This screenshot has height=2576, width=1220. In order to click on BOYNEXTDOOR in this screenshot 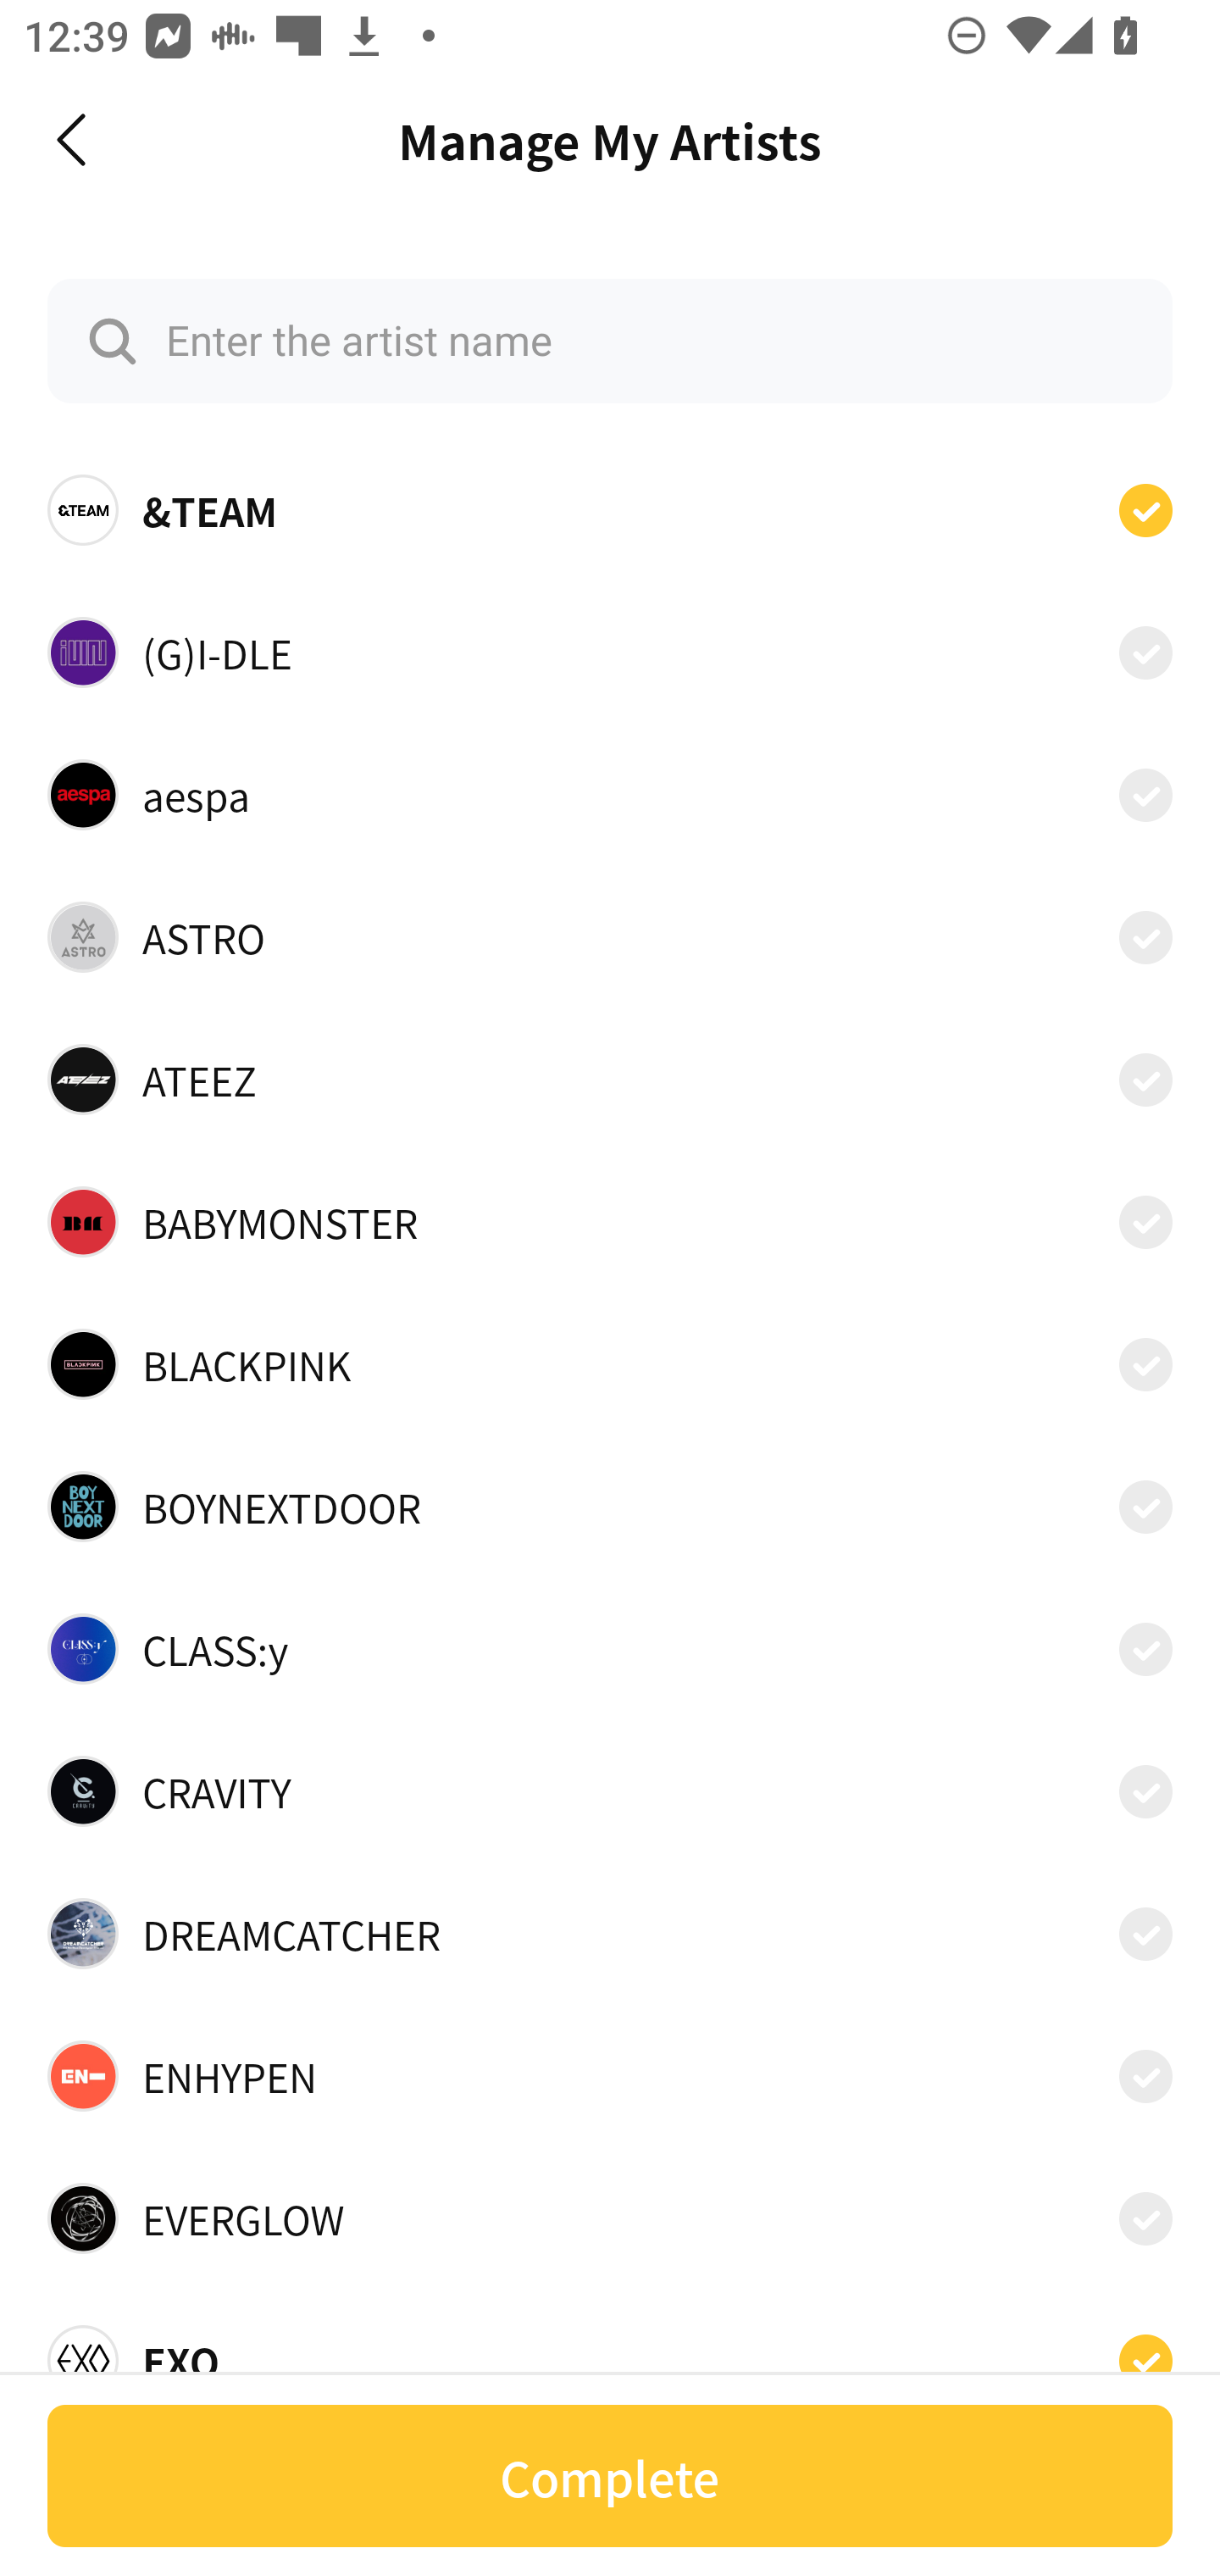, I will do `click(610, 1507)`.